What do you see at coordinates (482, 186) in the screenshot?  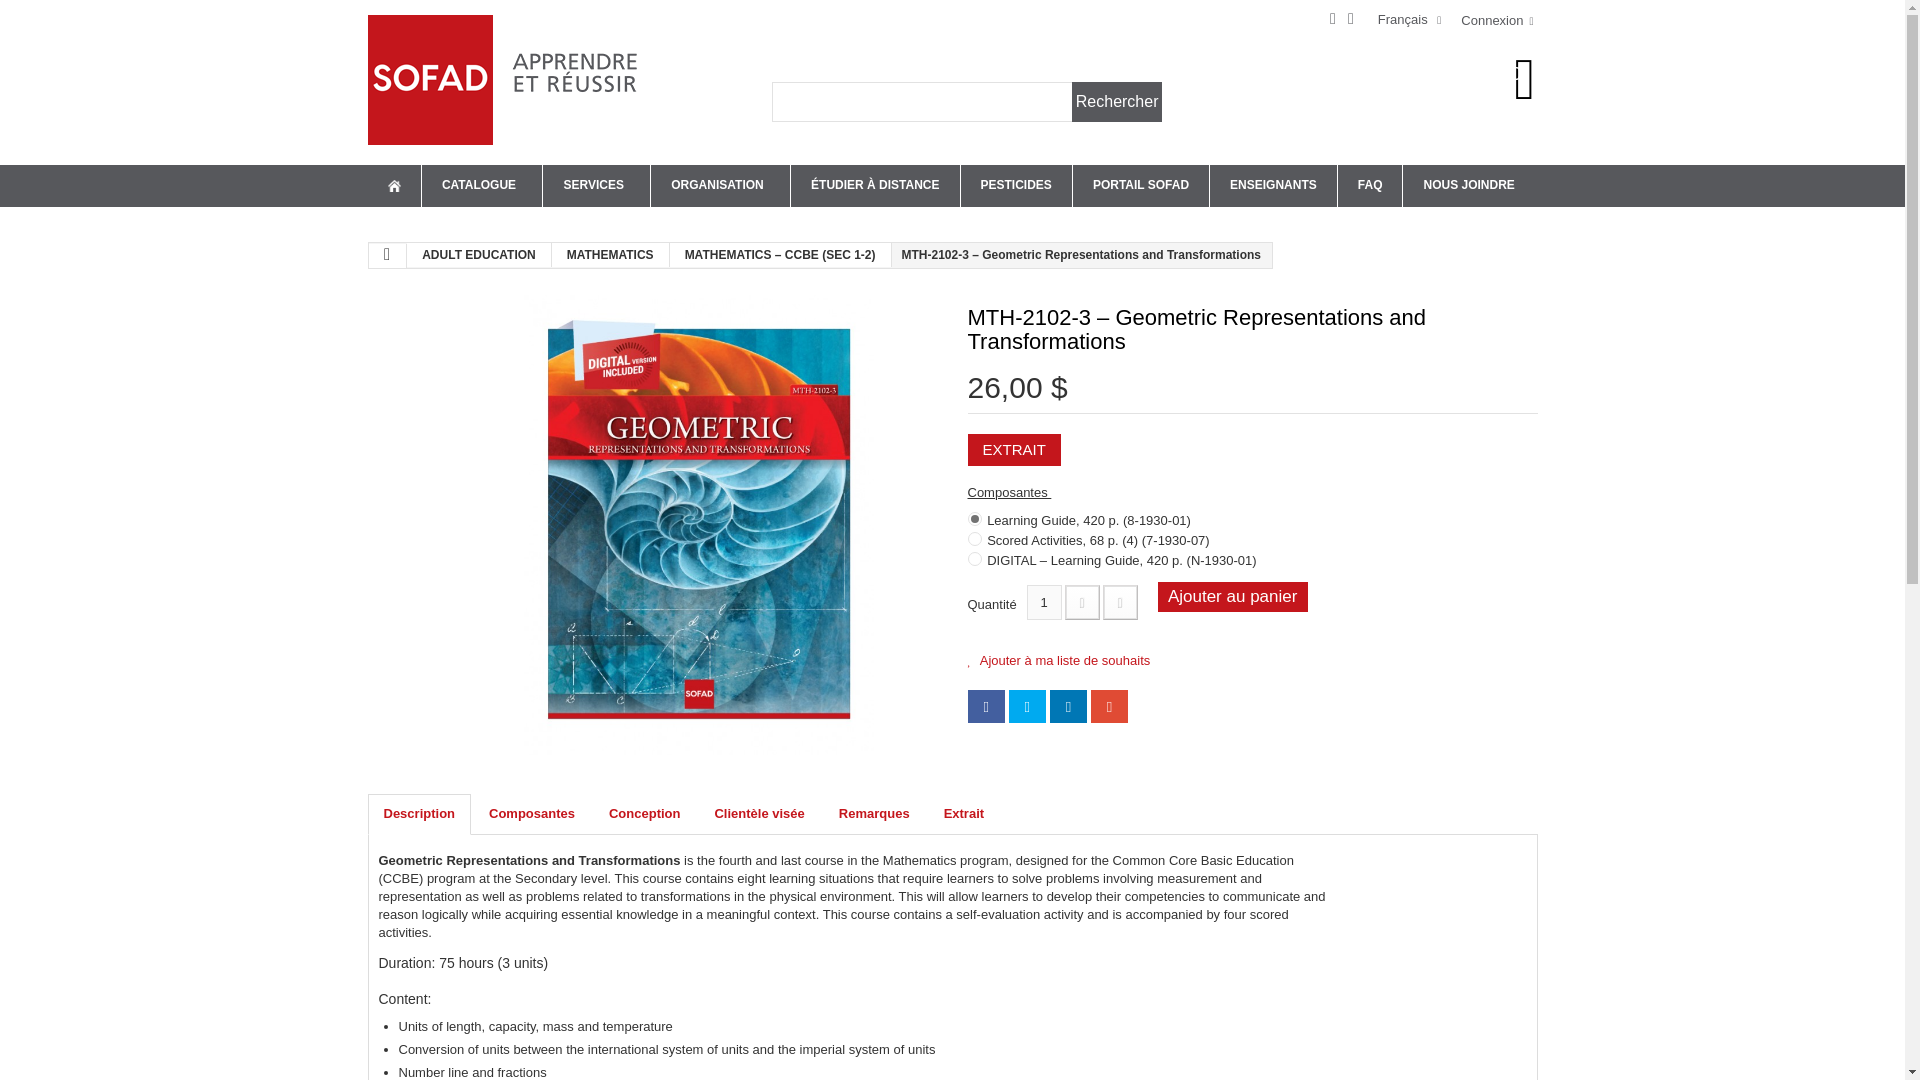 I see `CATALOGUE` at bounding box center [482, 186].